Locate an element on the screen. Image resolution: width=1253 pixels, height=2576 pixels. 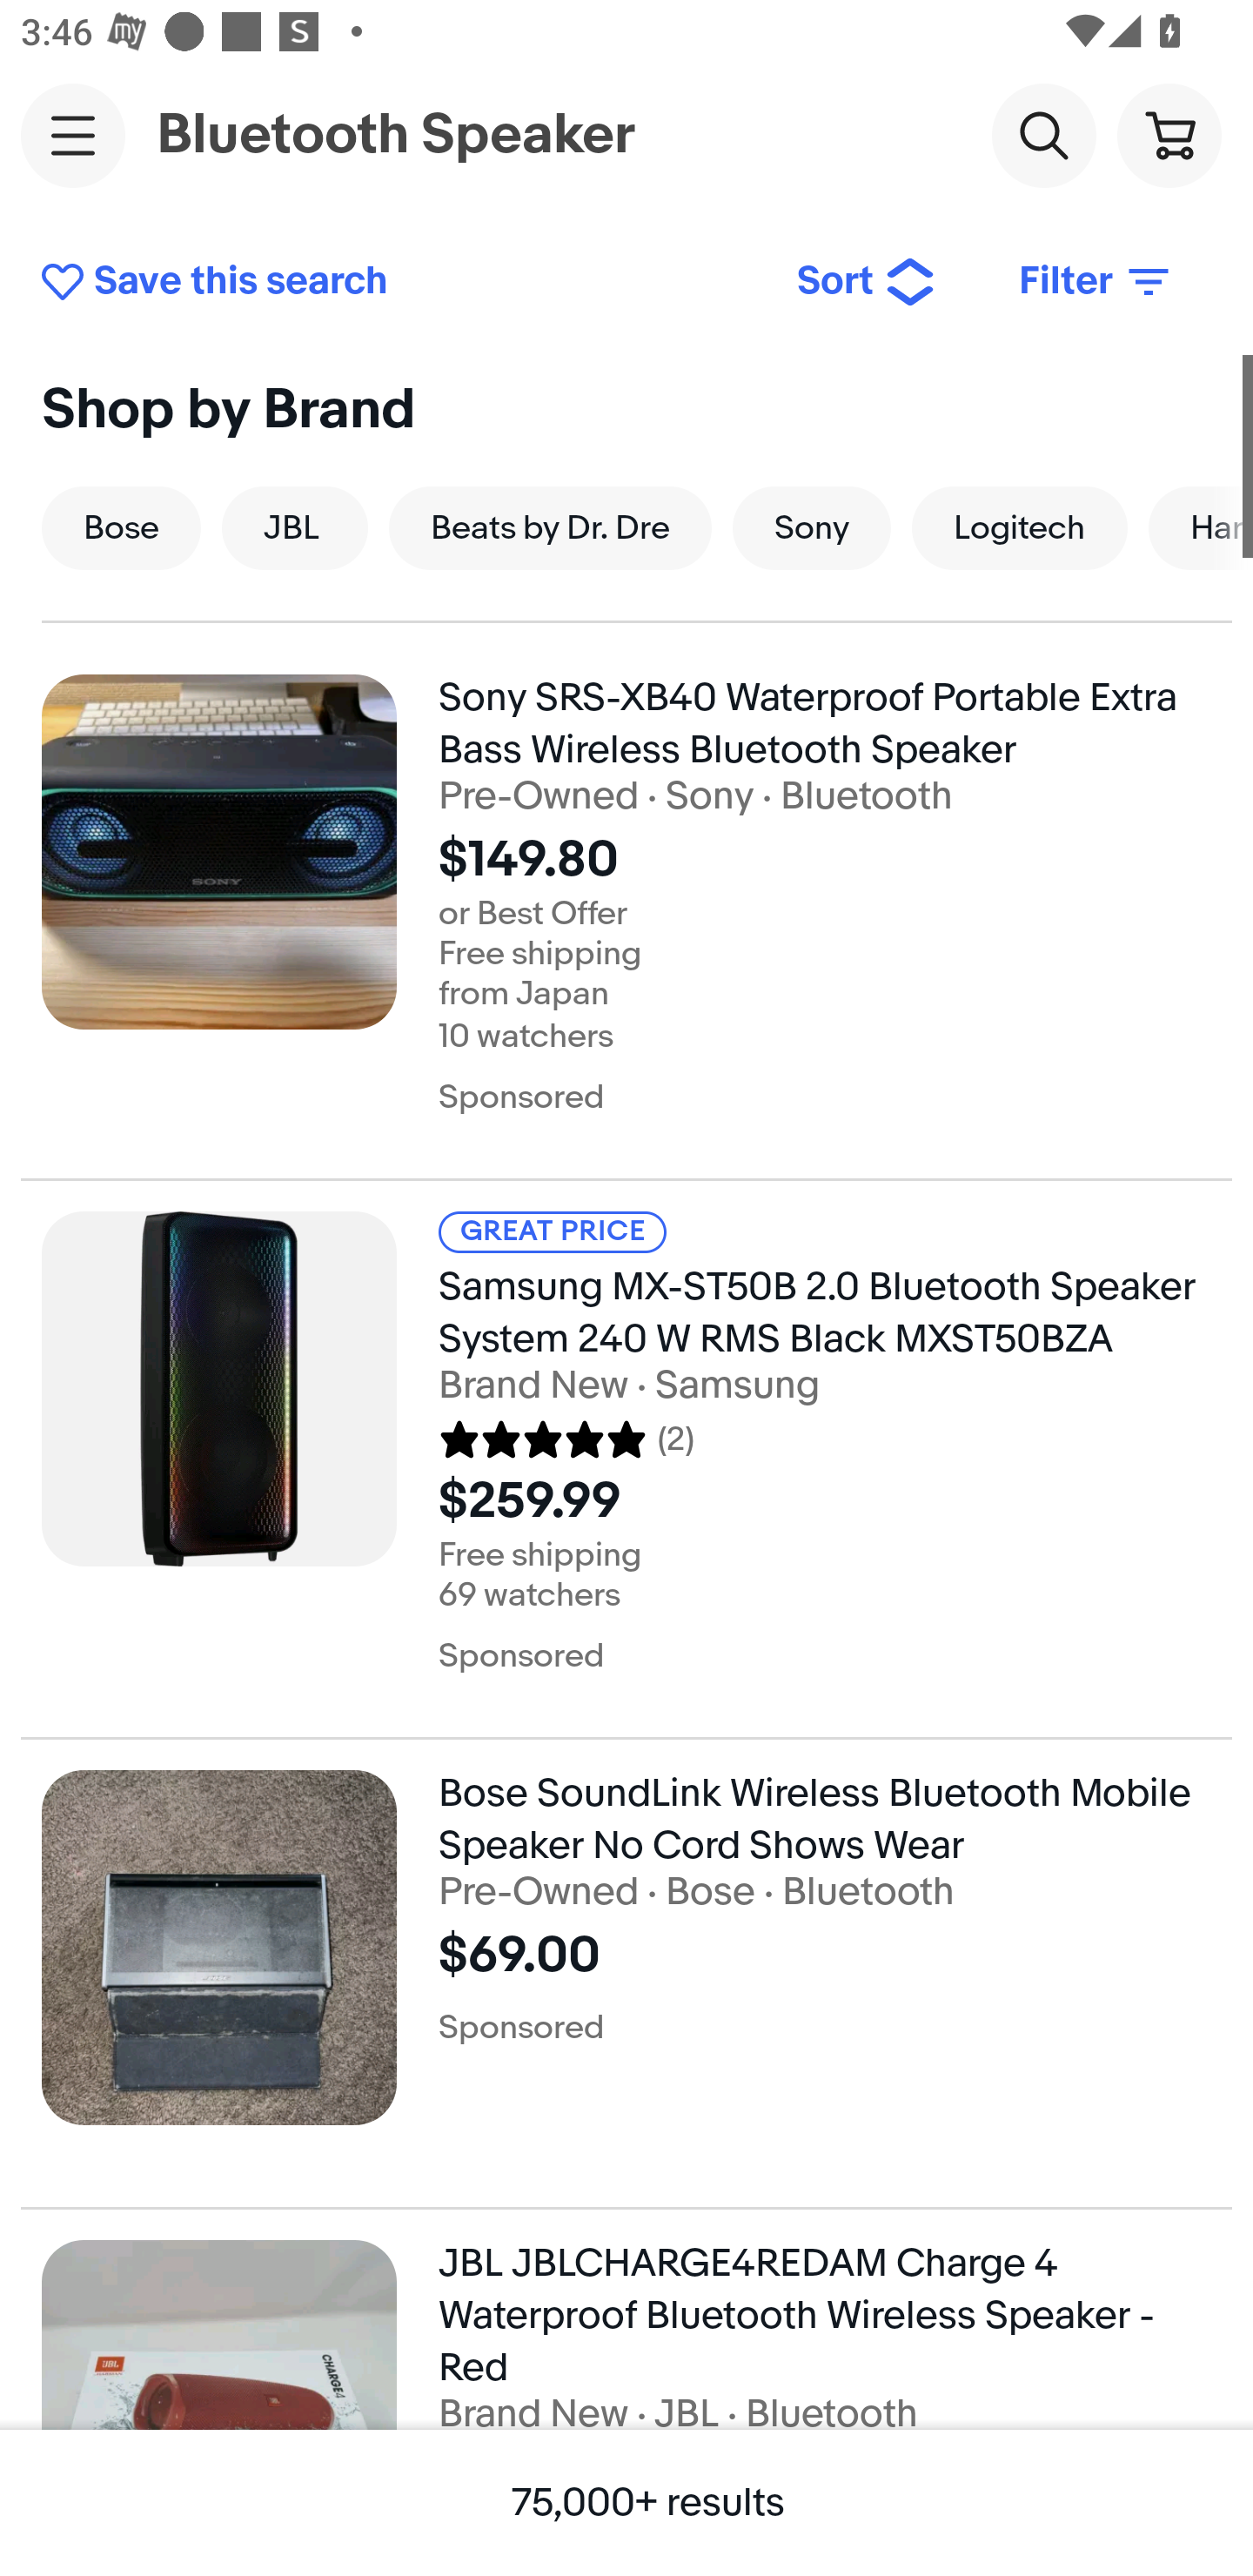
Beats by Dr. Dre Beats by Dr. Dre, Brand is located at coordinates (550, 527).